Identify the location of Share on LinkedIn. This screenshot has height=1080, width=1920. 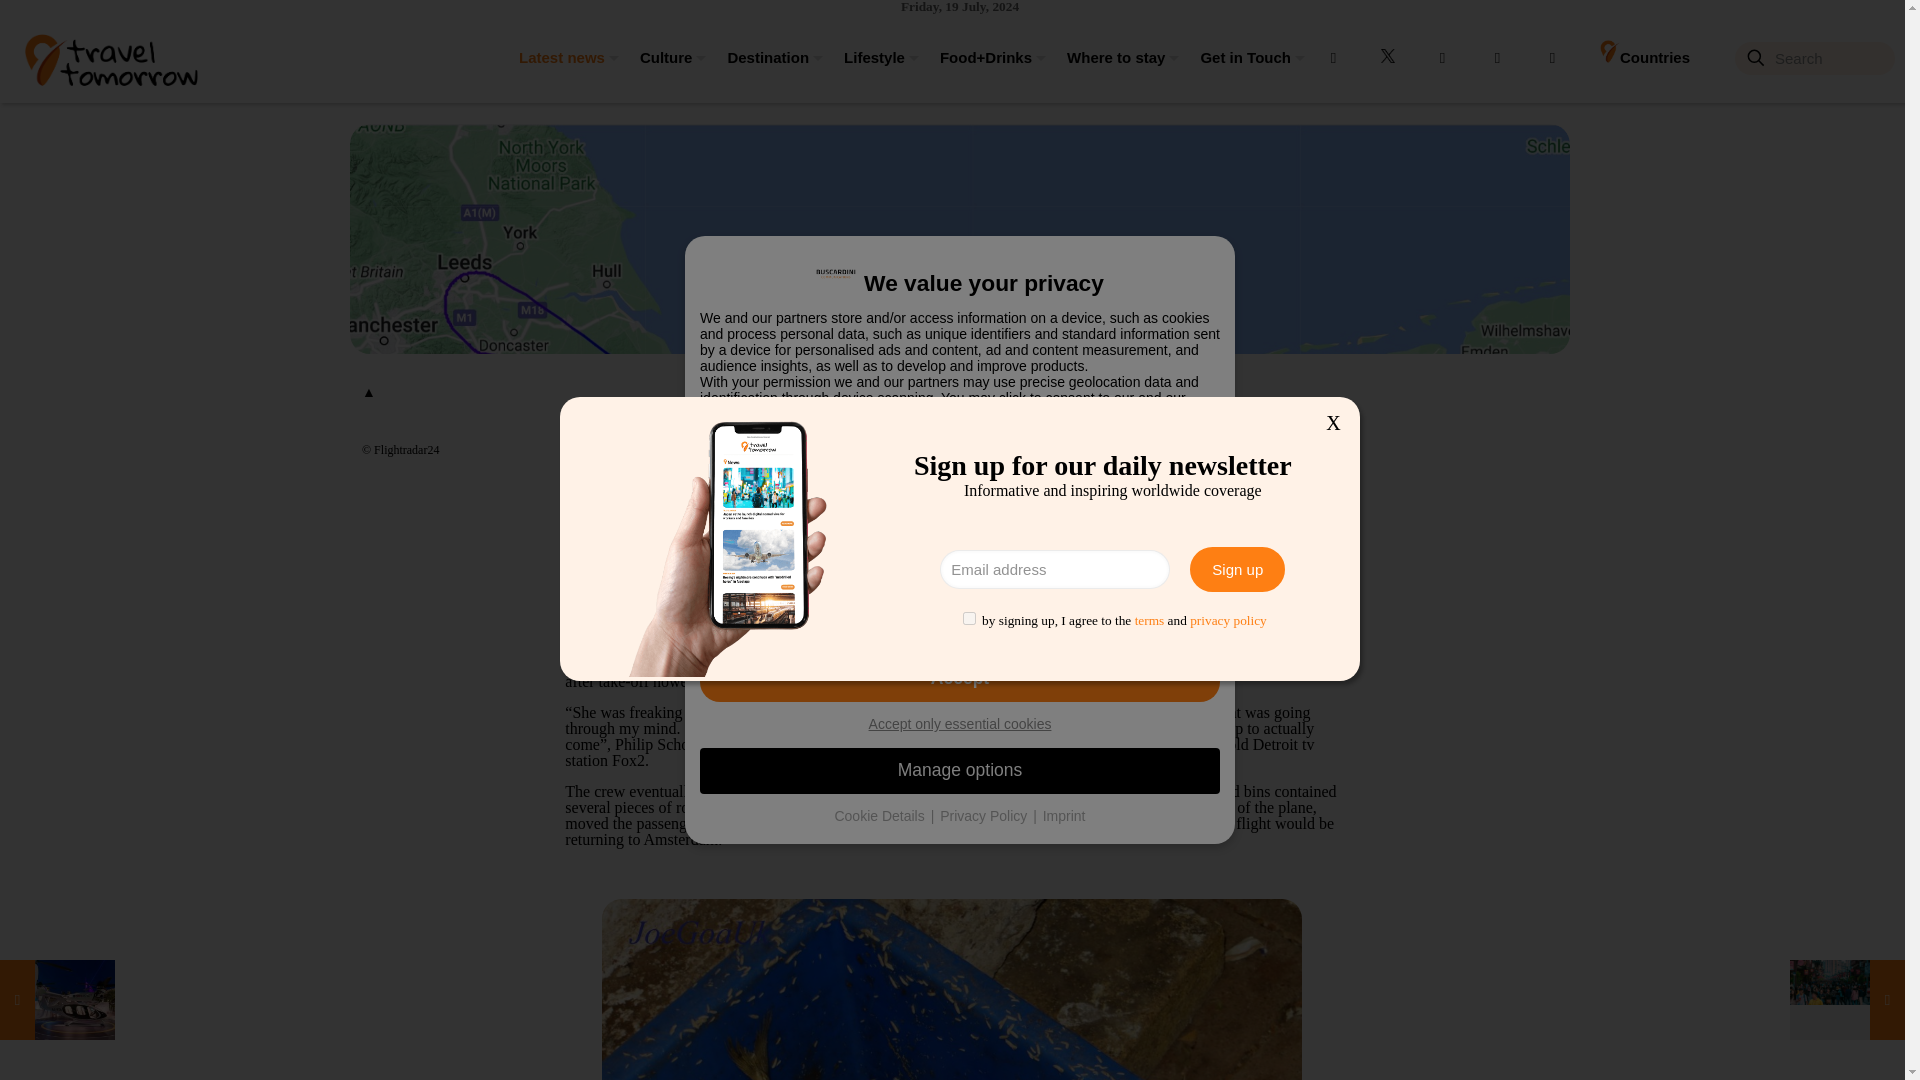
(1160, 452).